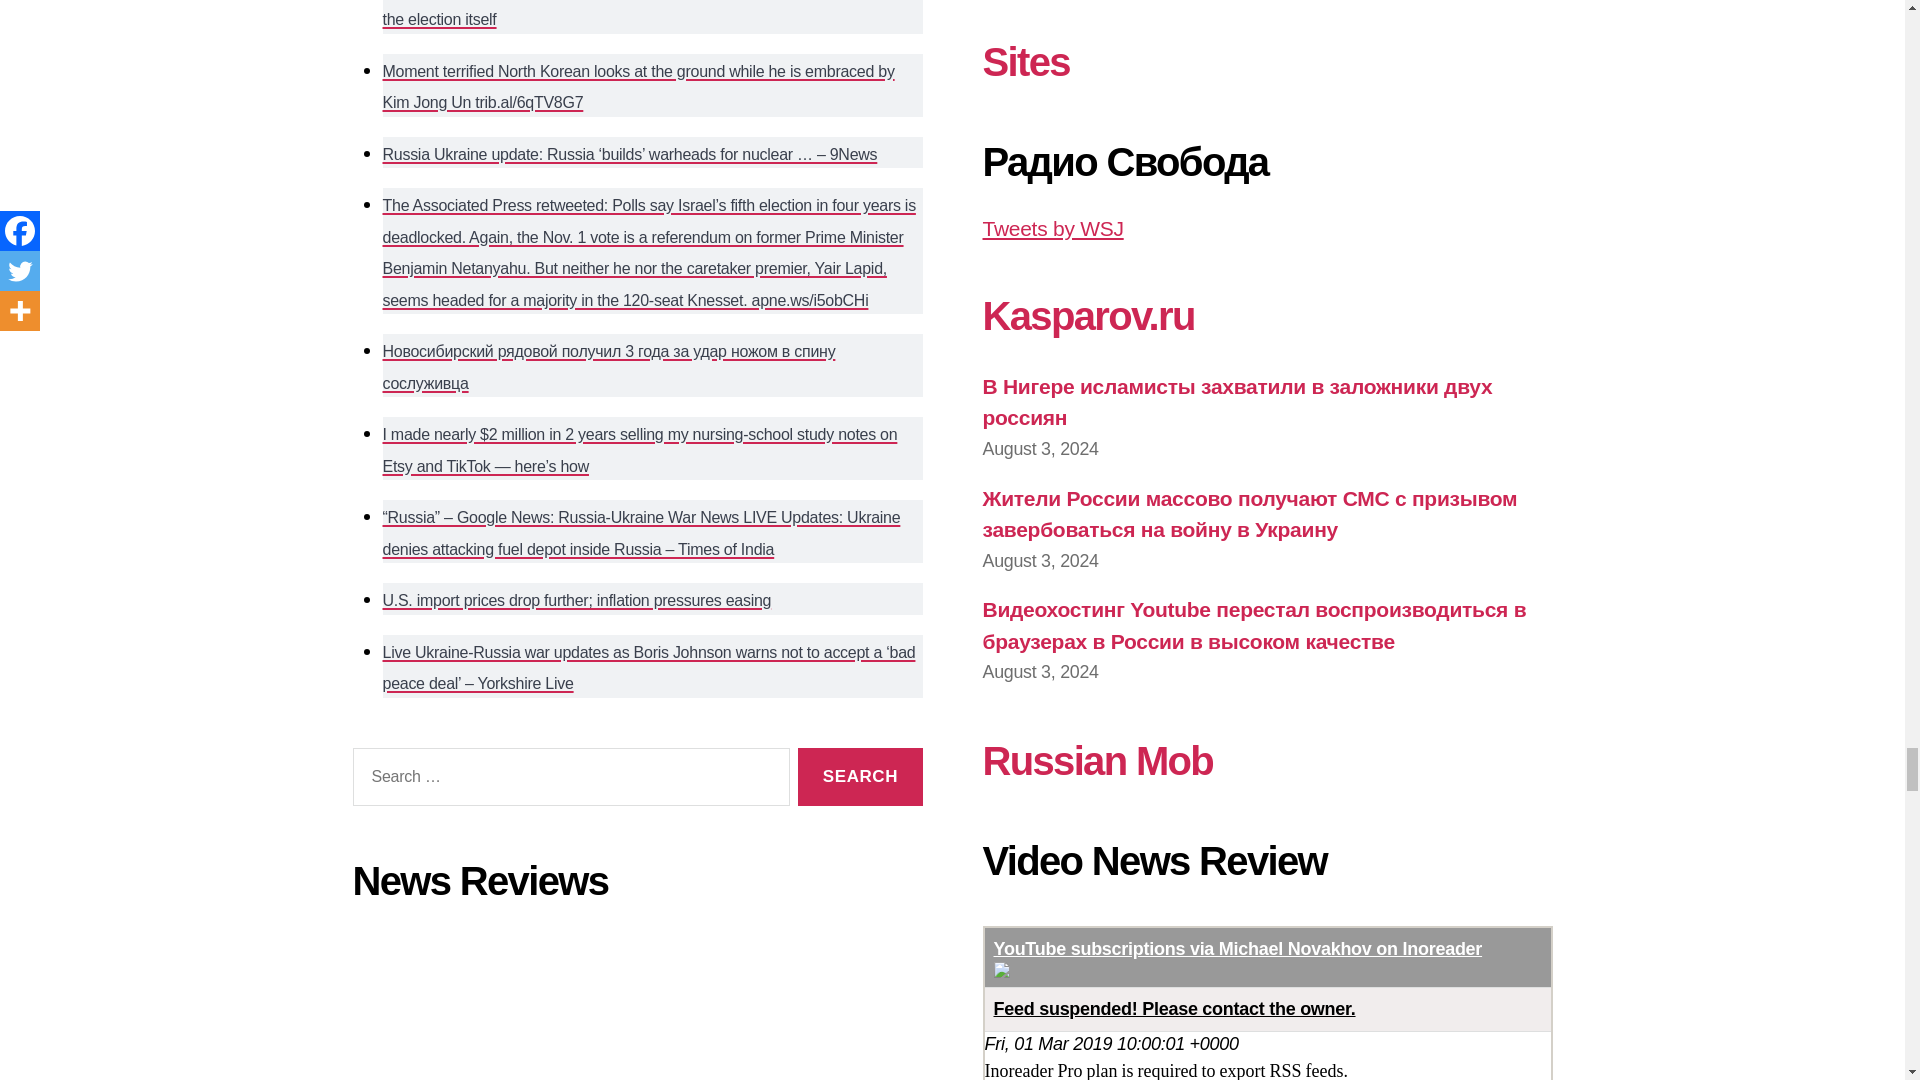  I want to click on Search, so click(860, 777).